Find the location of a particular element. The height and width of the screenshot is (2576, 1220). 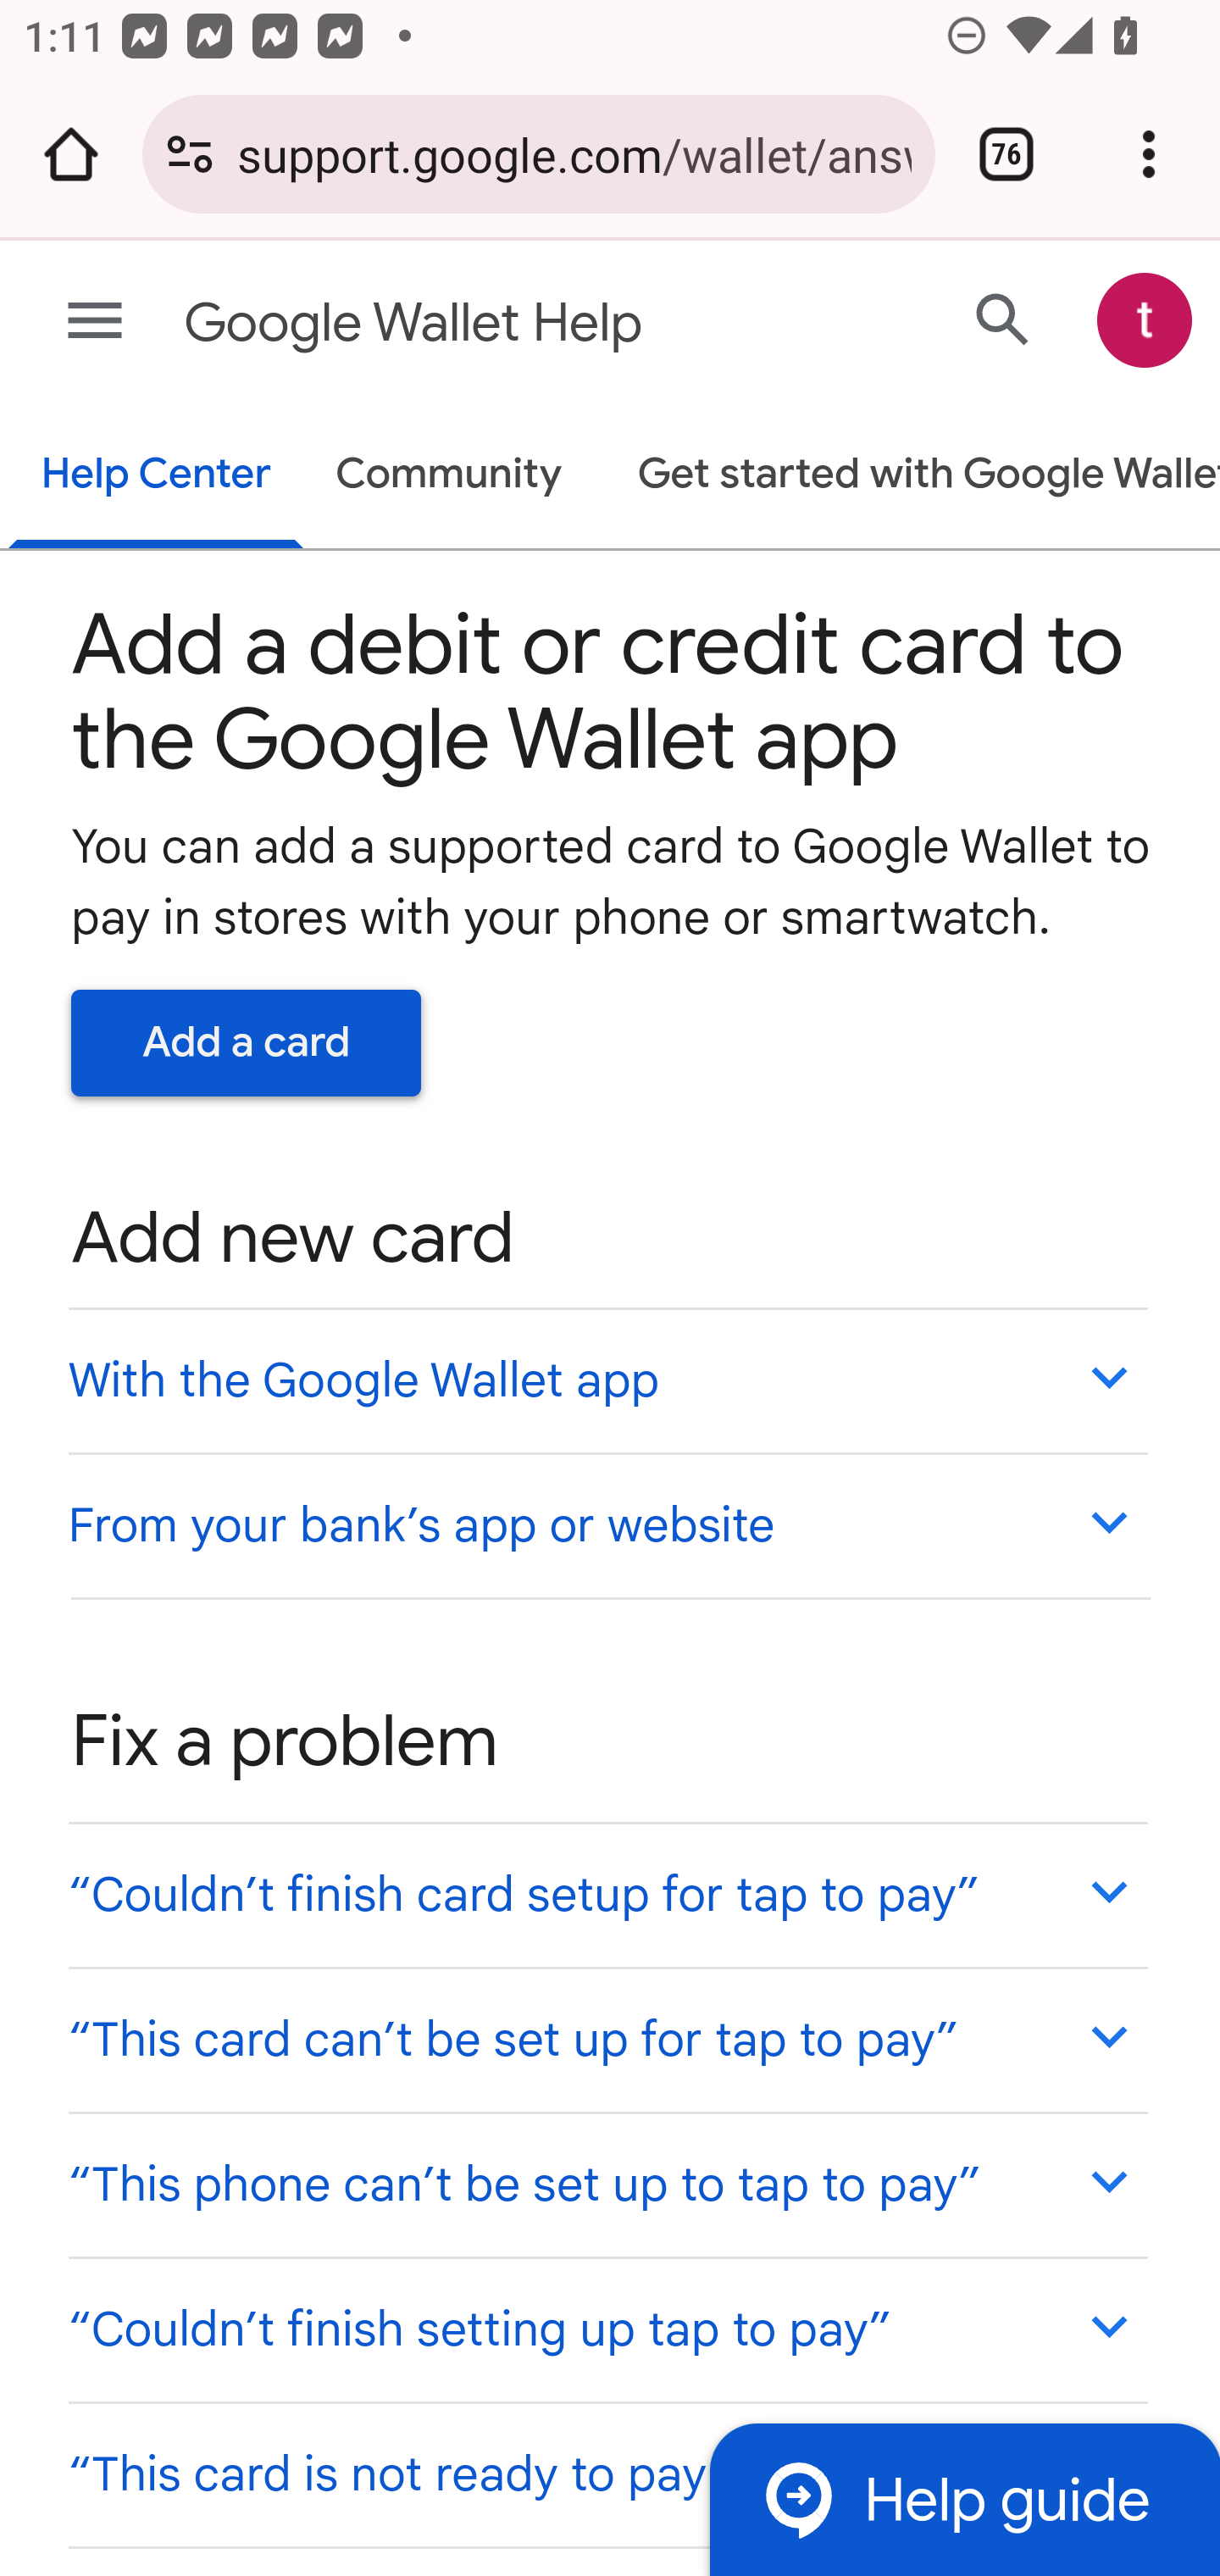

“This phone can’t be set up to tap to pay” is located at coordinates (607, 2185).